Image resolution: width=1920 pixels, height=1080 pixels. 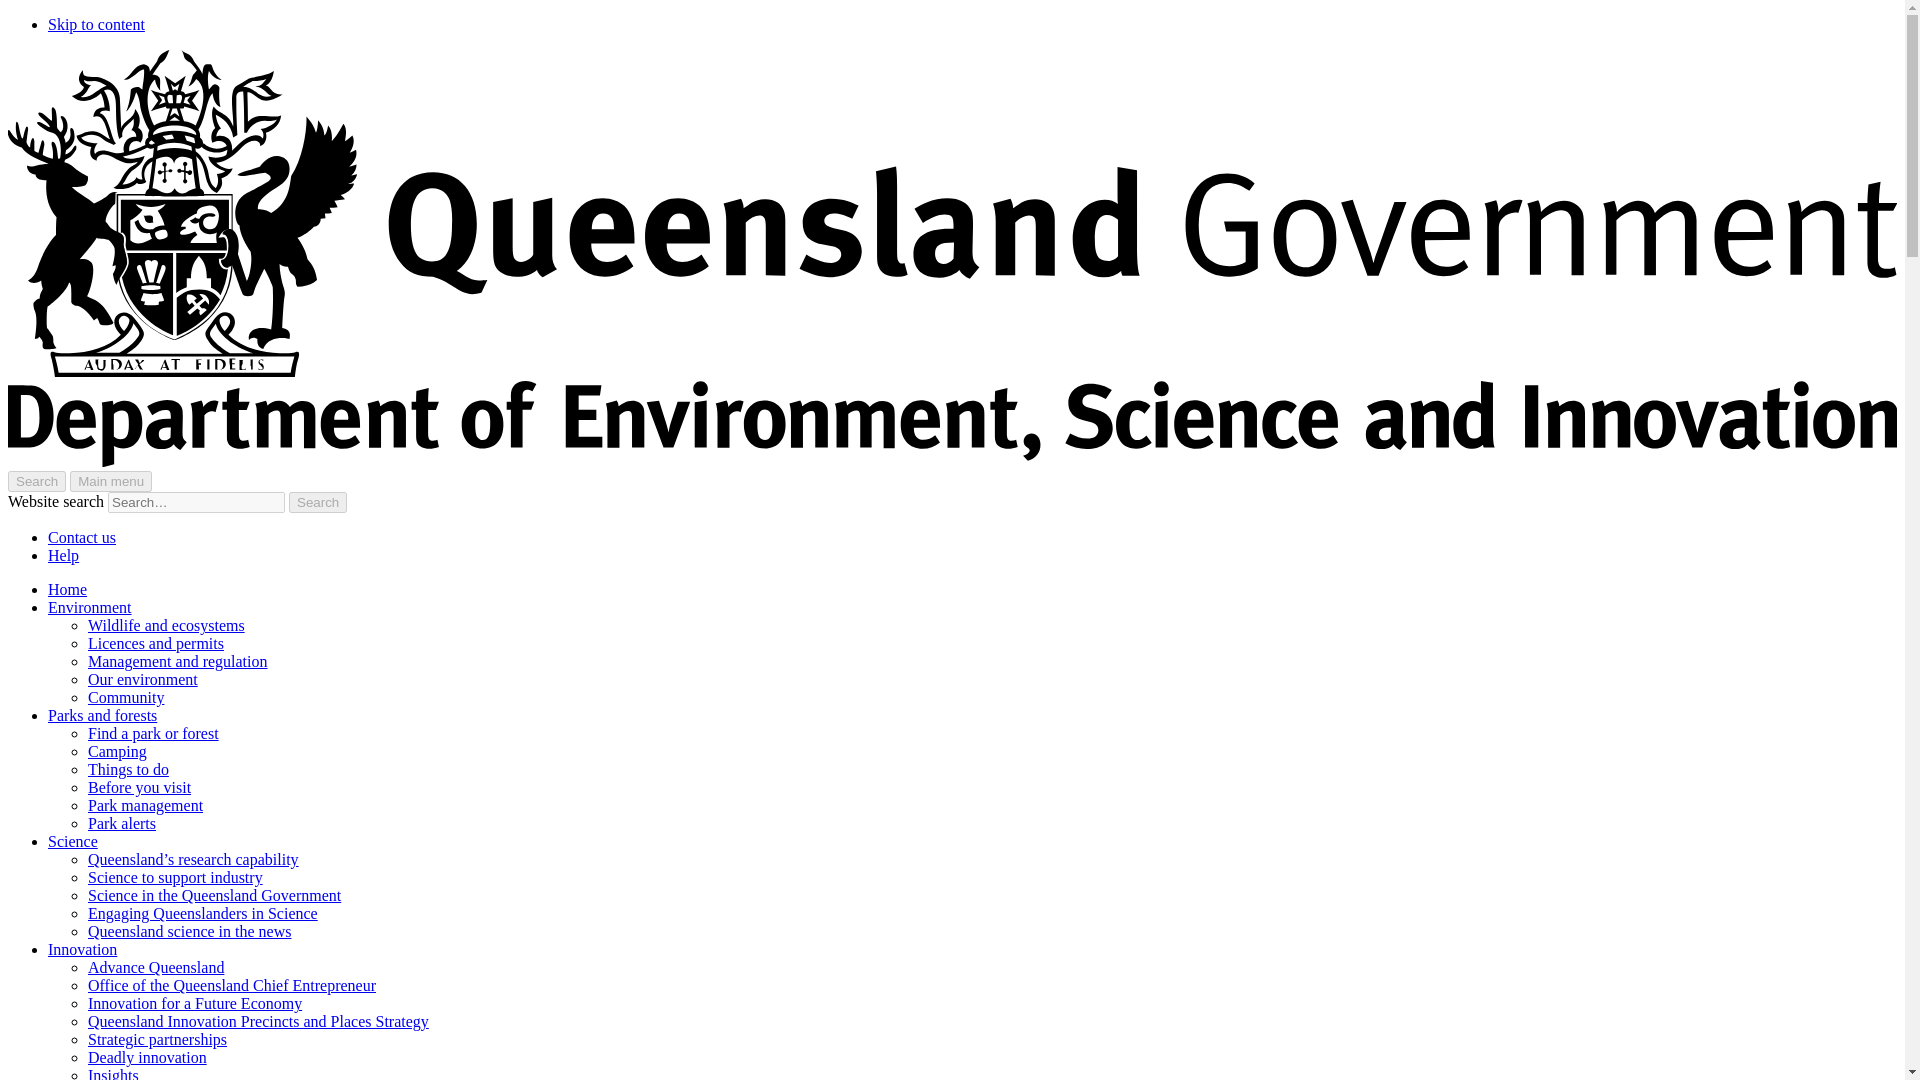 What do you see at coordinates (142, 678) in the screenshot?
I see `Our environment` at bounding box center [142, 678].